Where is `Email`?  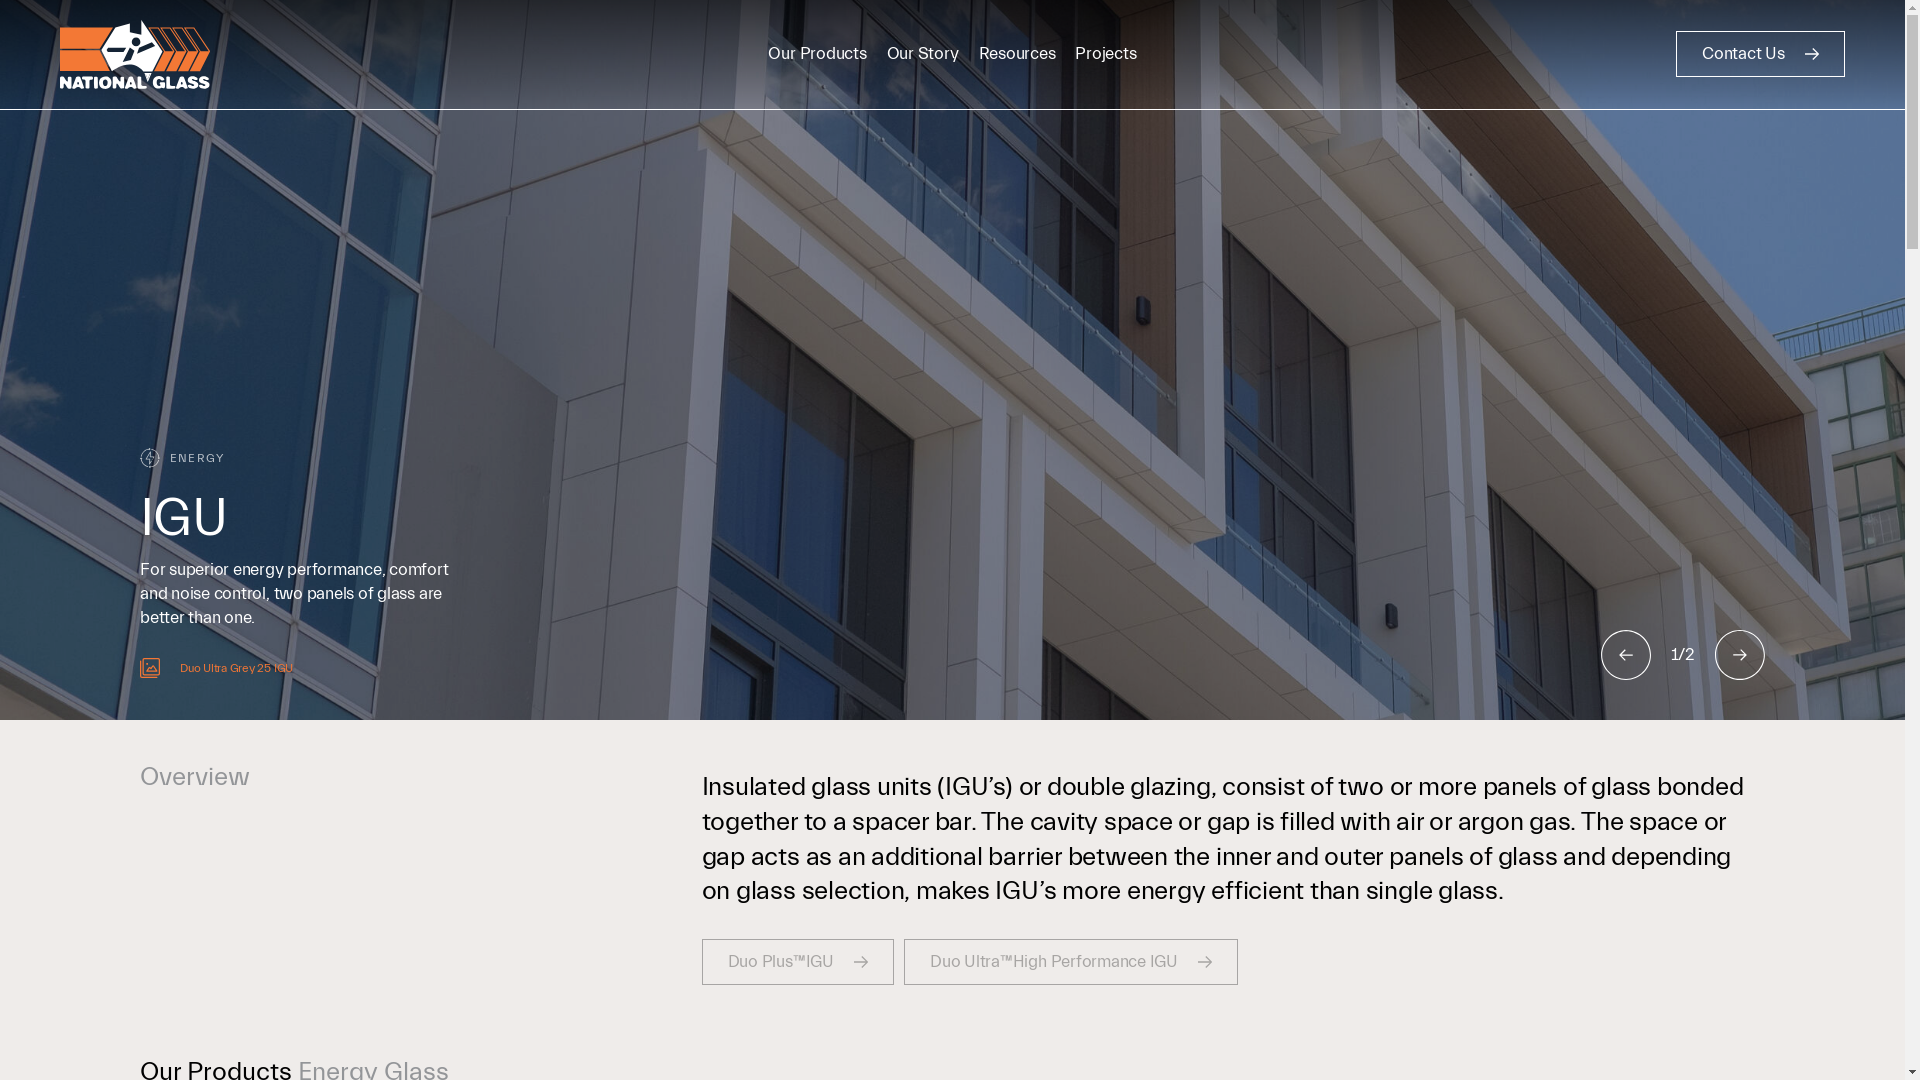
Email is located at coordinates (160, 880).